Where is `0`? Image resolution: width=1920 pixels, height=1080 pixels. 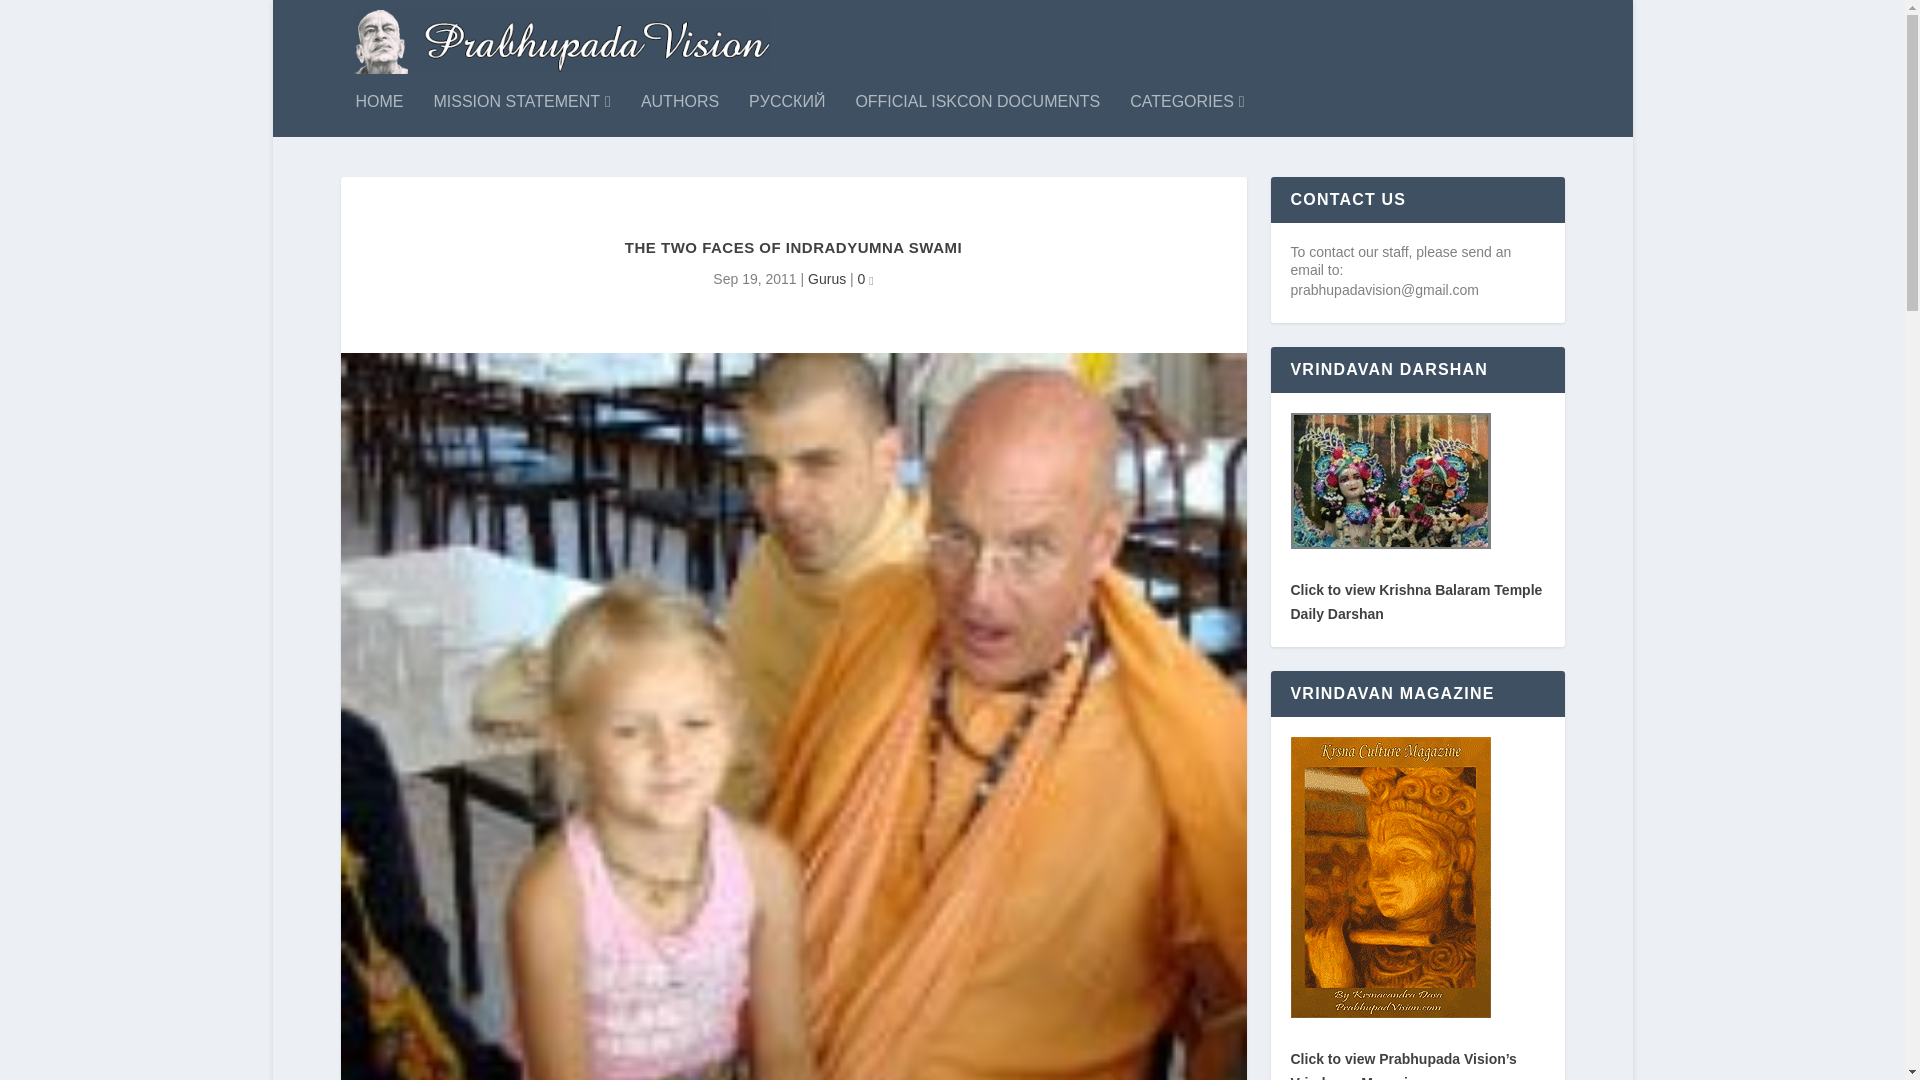 0 is located at coordinates (866, 279).